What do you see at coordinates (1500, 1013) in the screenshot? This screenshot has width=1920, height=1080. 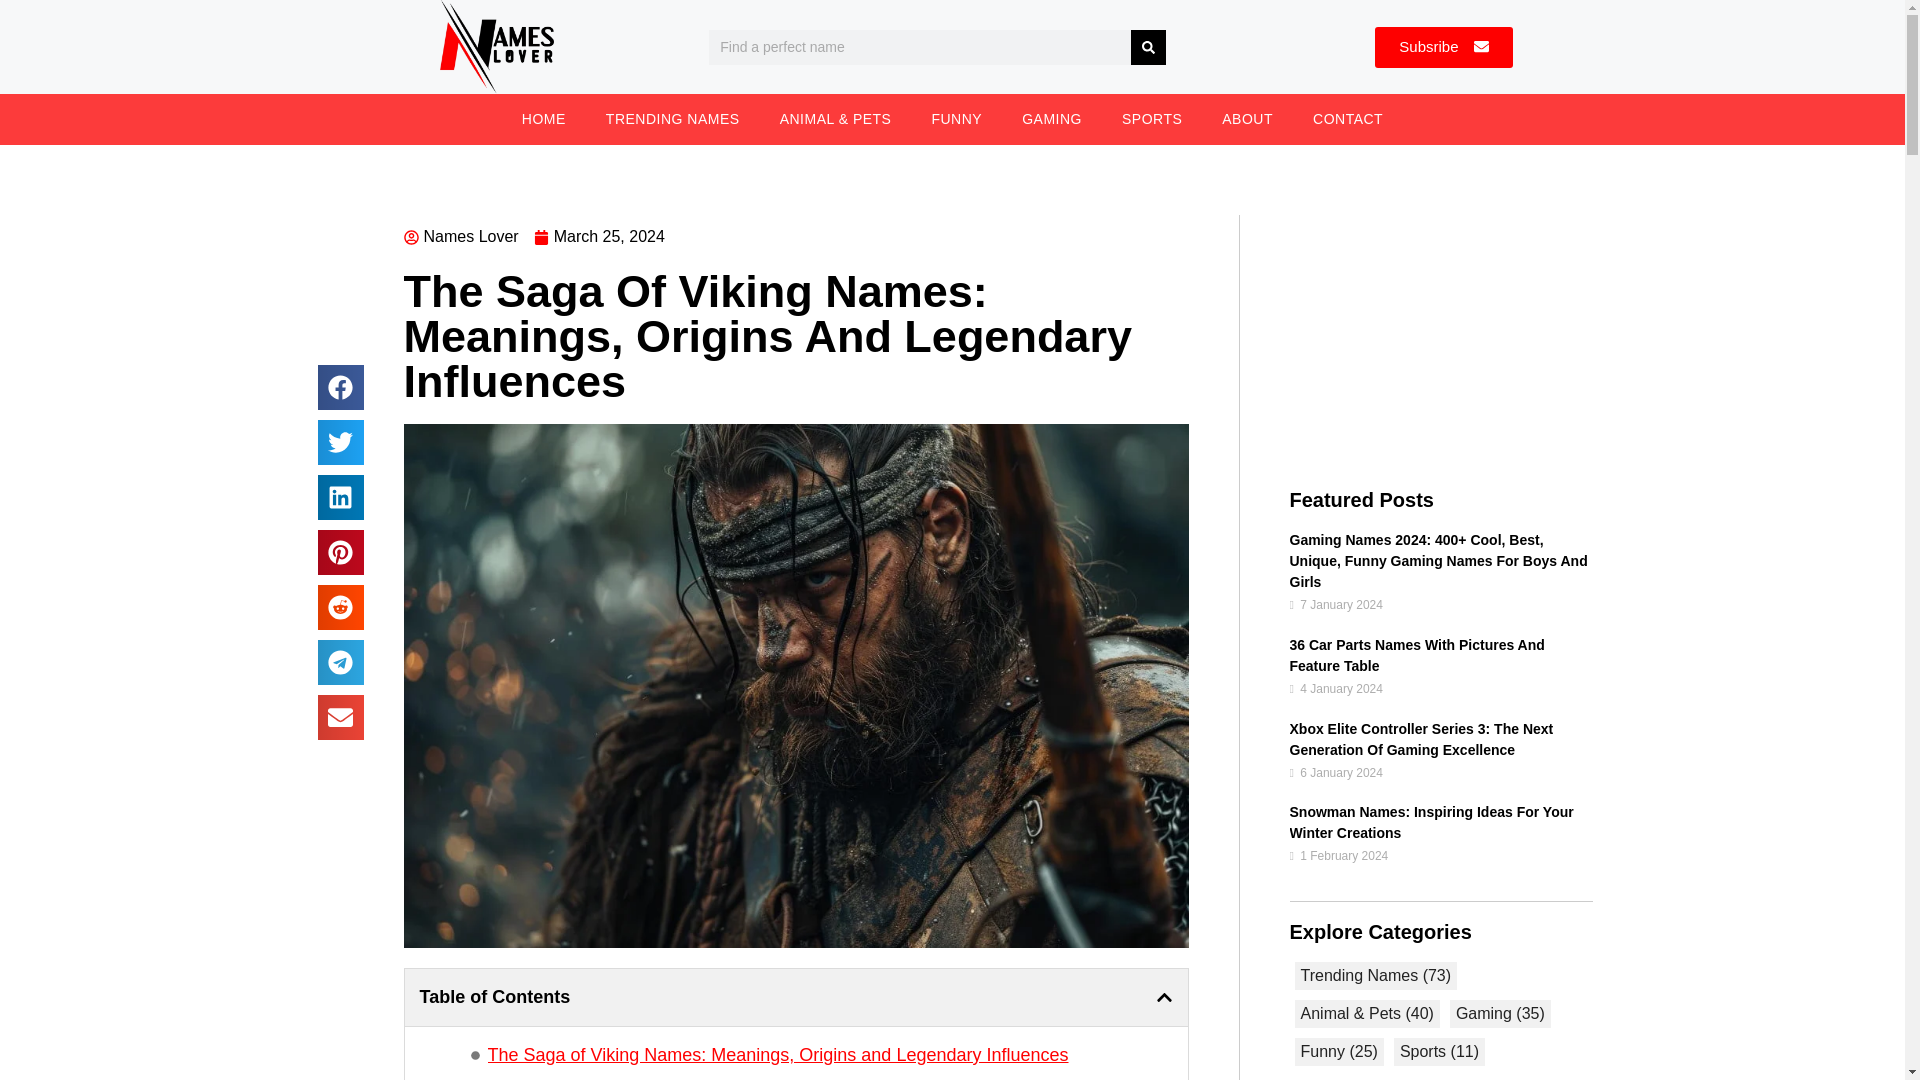 I see `Gaming` at bounding box center [1500, 1013].